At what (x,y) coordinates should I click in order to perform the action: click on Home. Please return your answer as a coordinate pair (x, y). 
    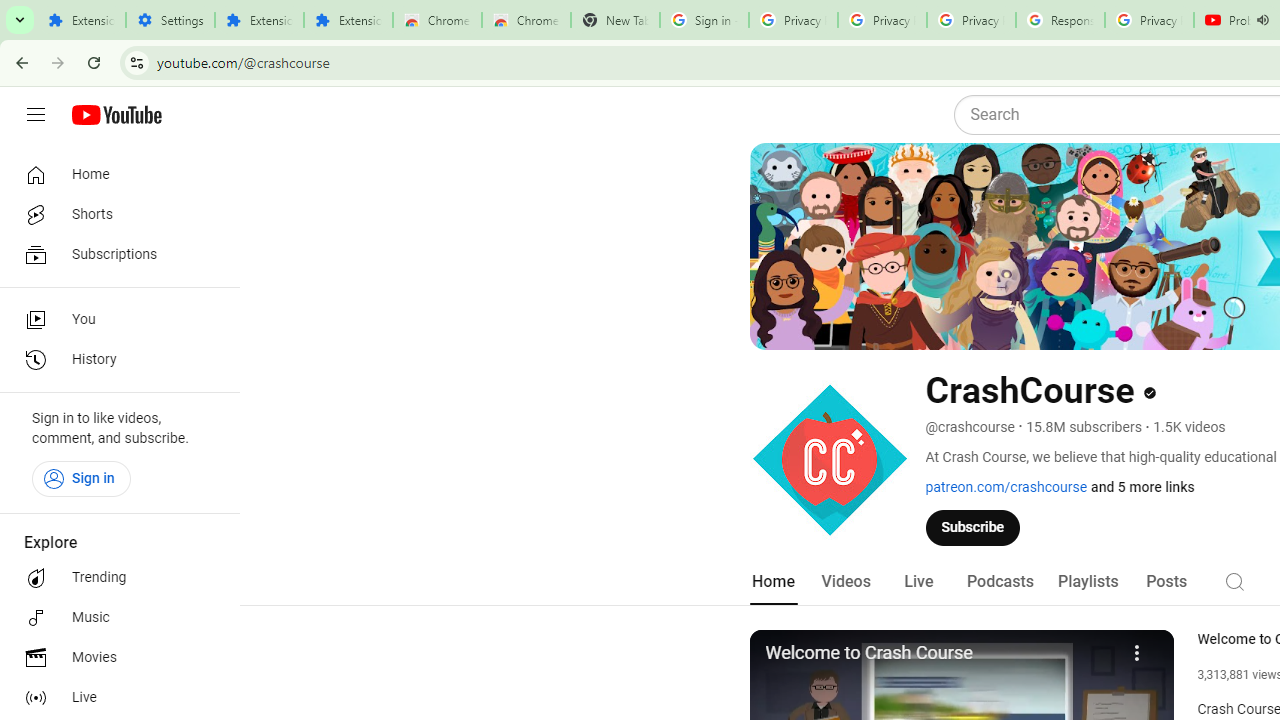
    Looking at the image, I should click on (772, 582).